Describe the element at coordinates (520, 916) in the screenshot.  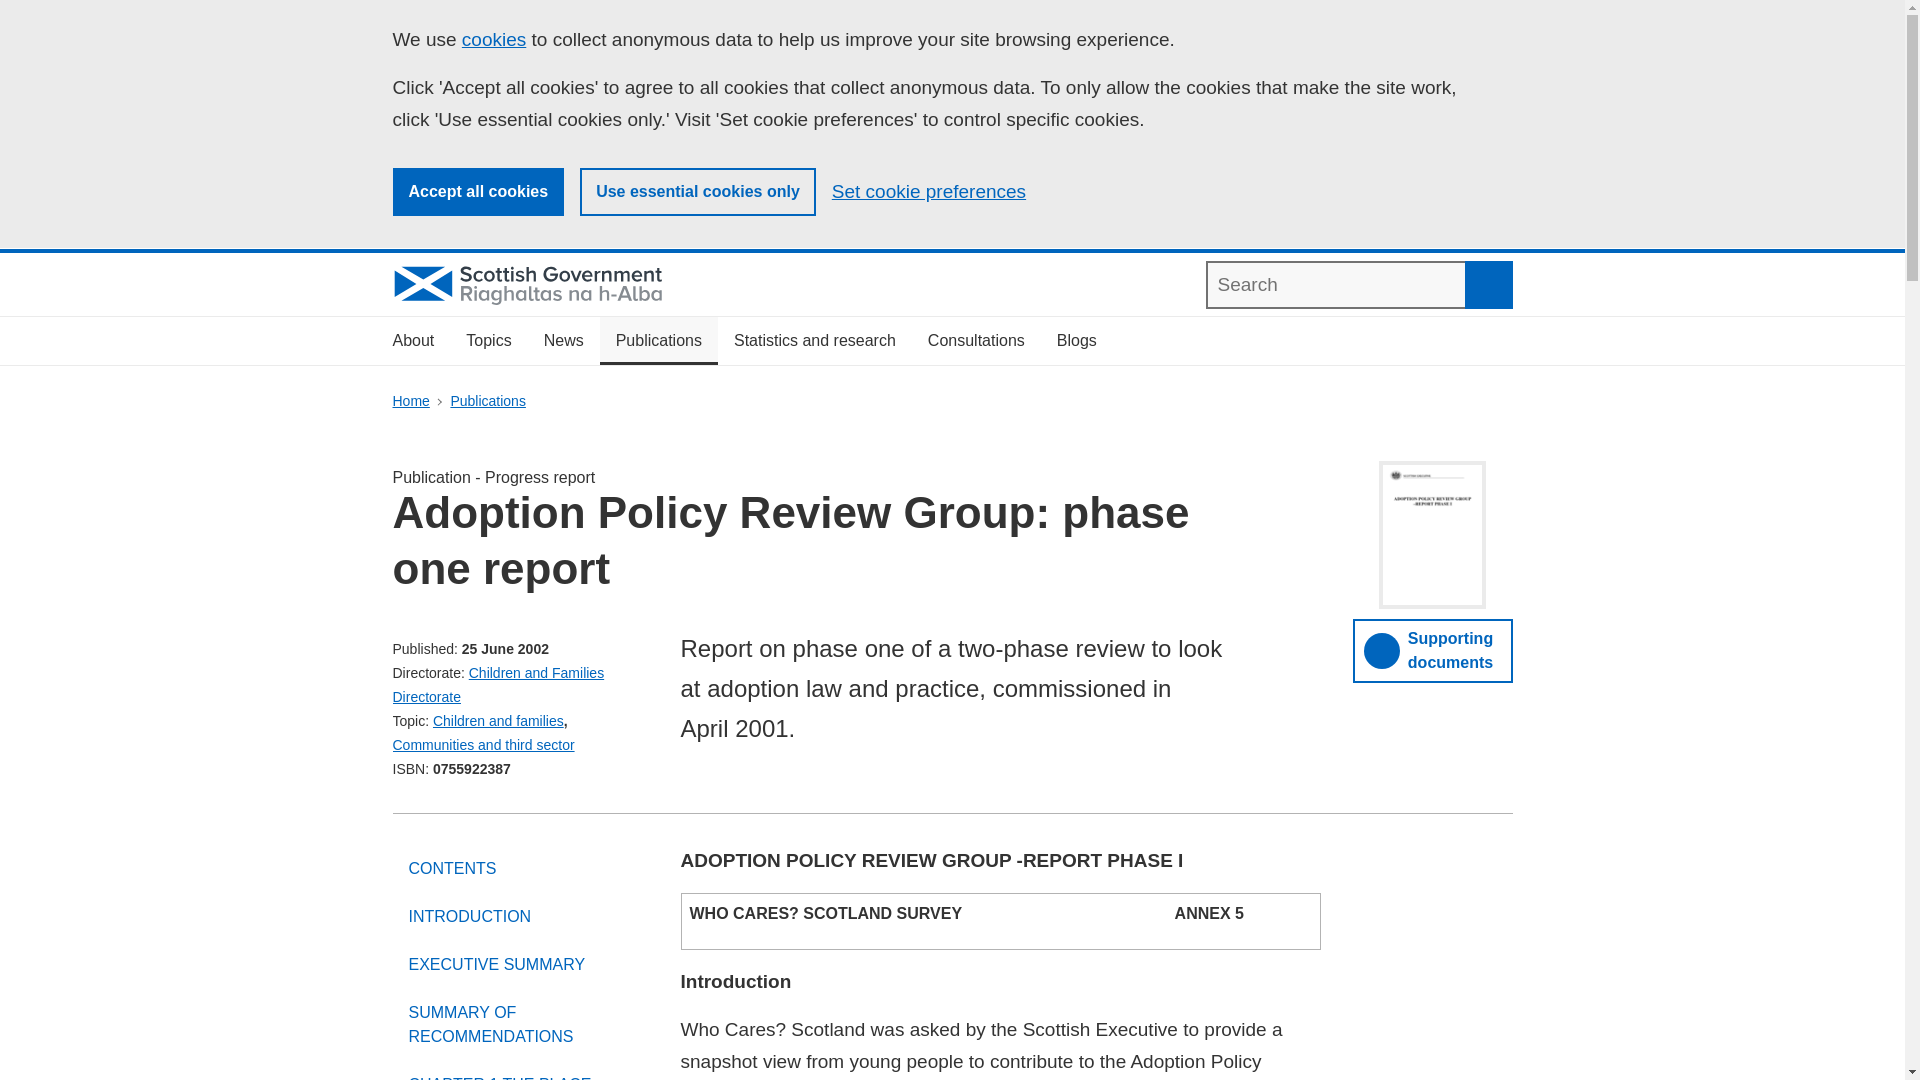
I see `INTRODUCTION` at that location.